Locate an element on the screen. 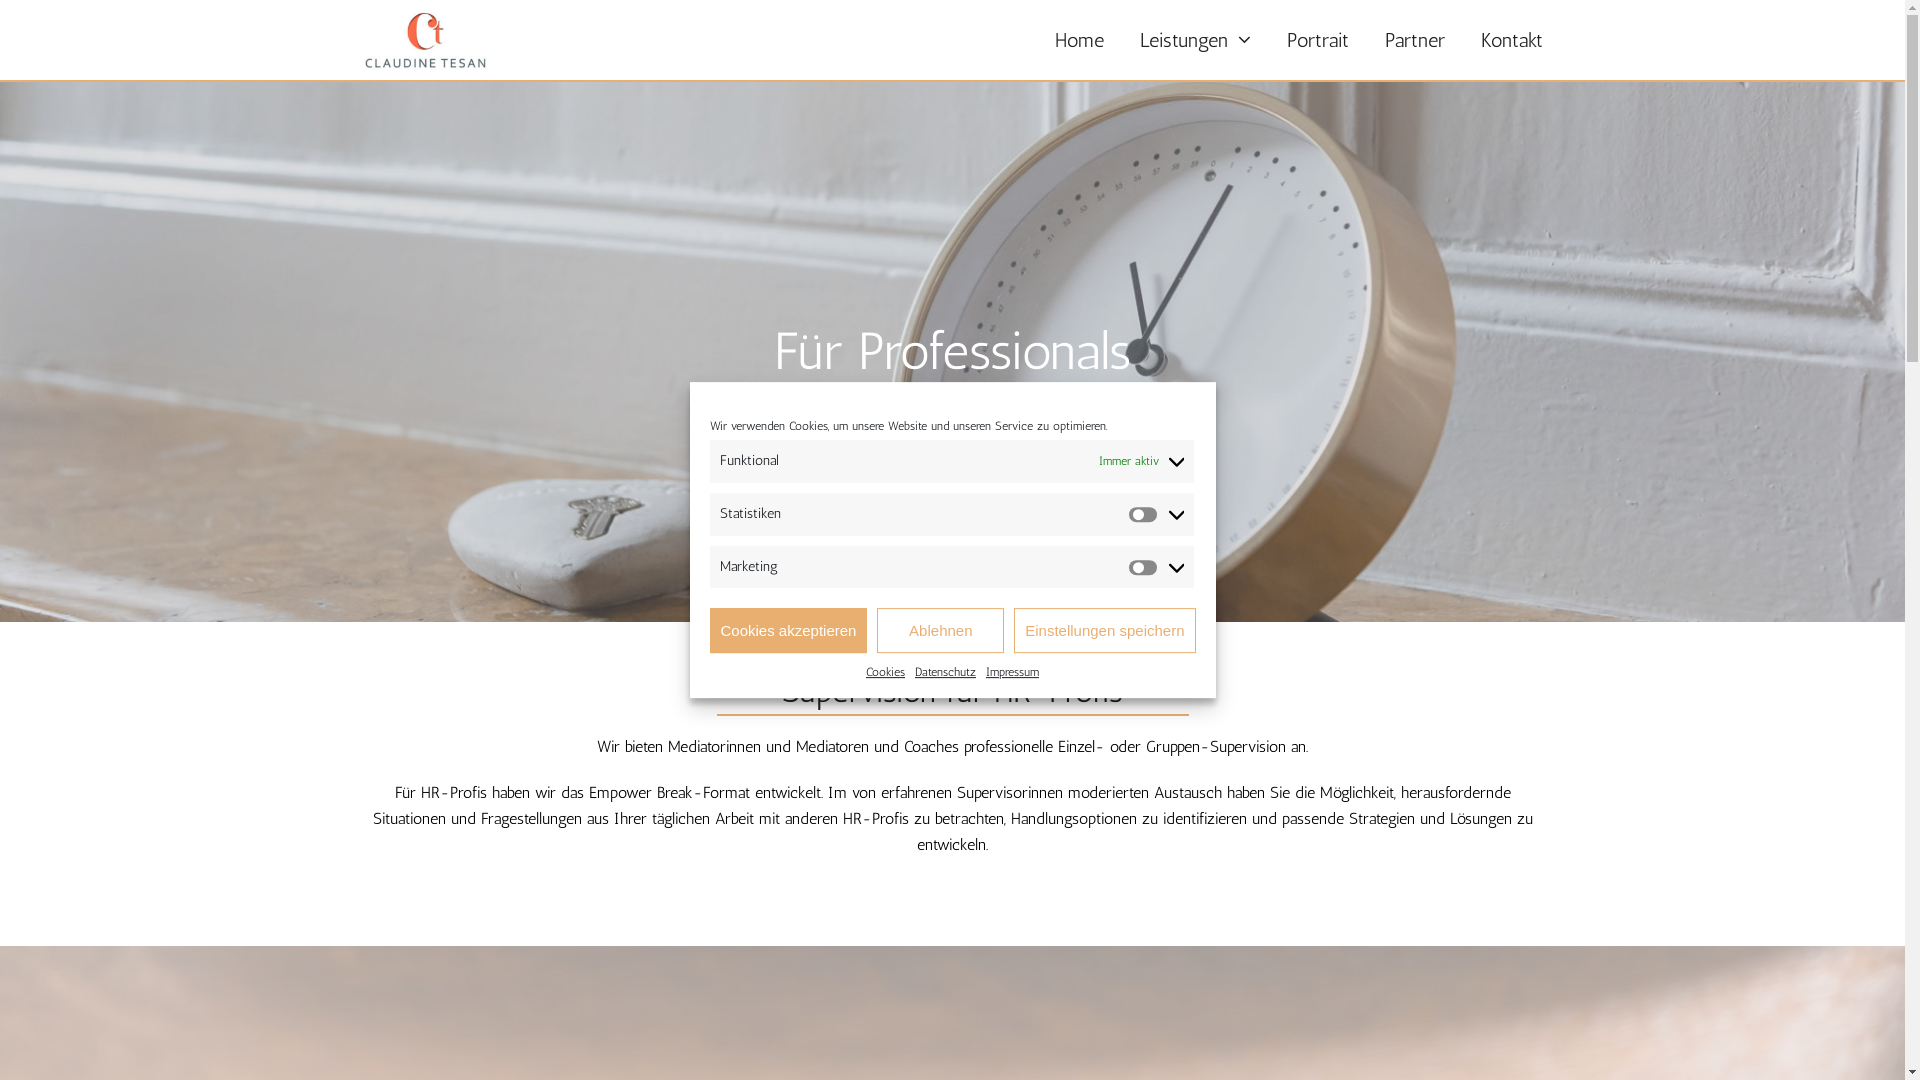  Partner is located at coordinates (1414, 40).